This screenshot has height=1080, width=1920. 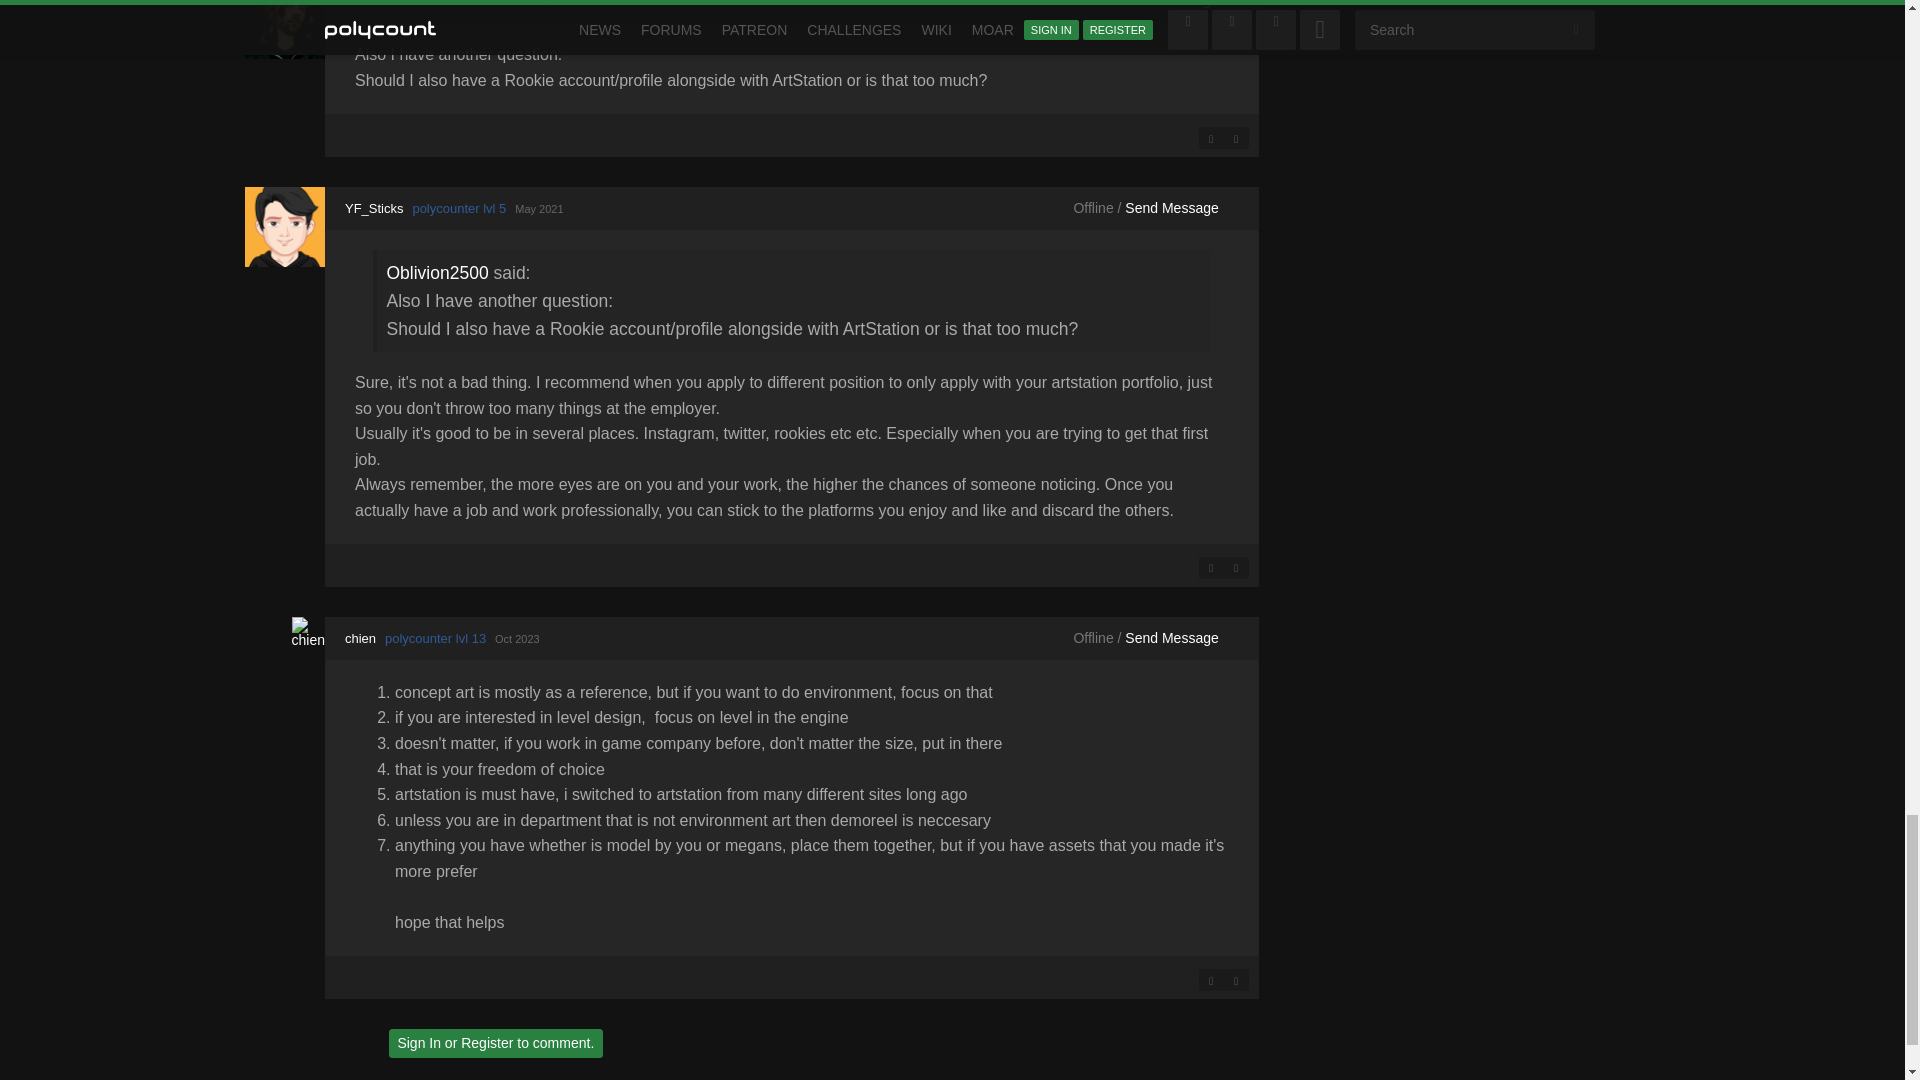 What do you see at coordinates (477, 4) in the screenshot?
I see `polycounter lvl 6` at bounding box center [477, 4].